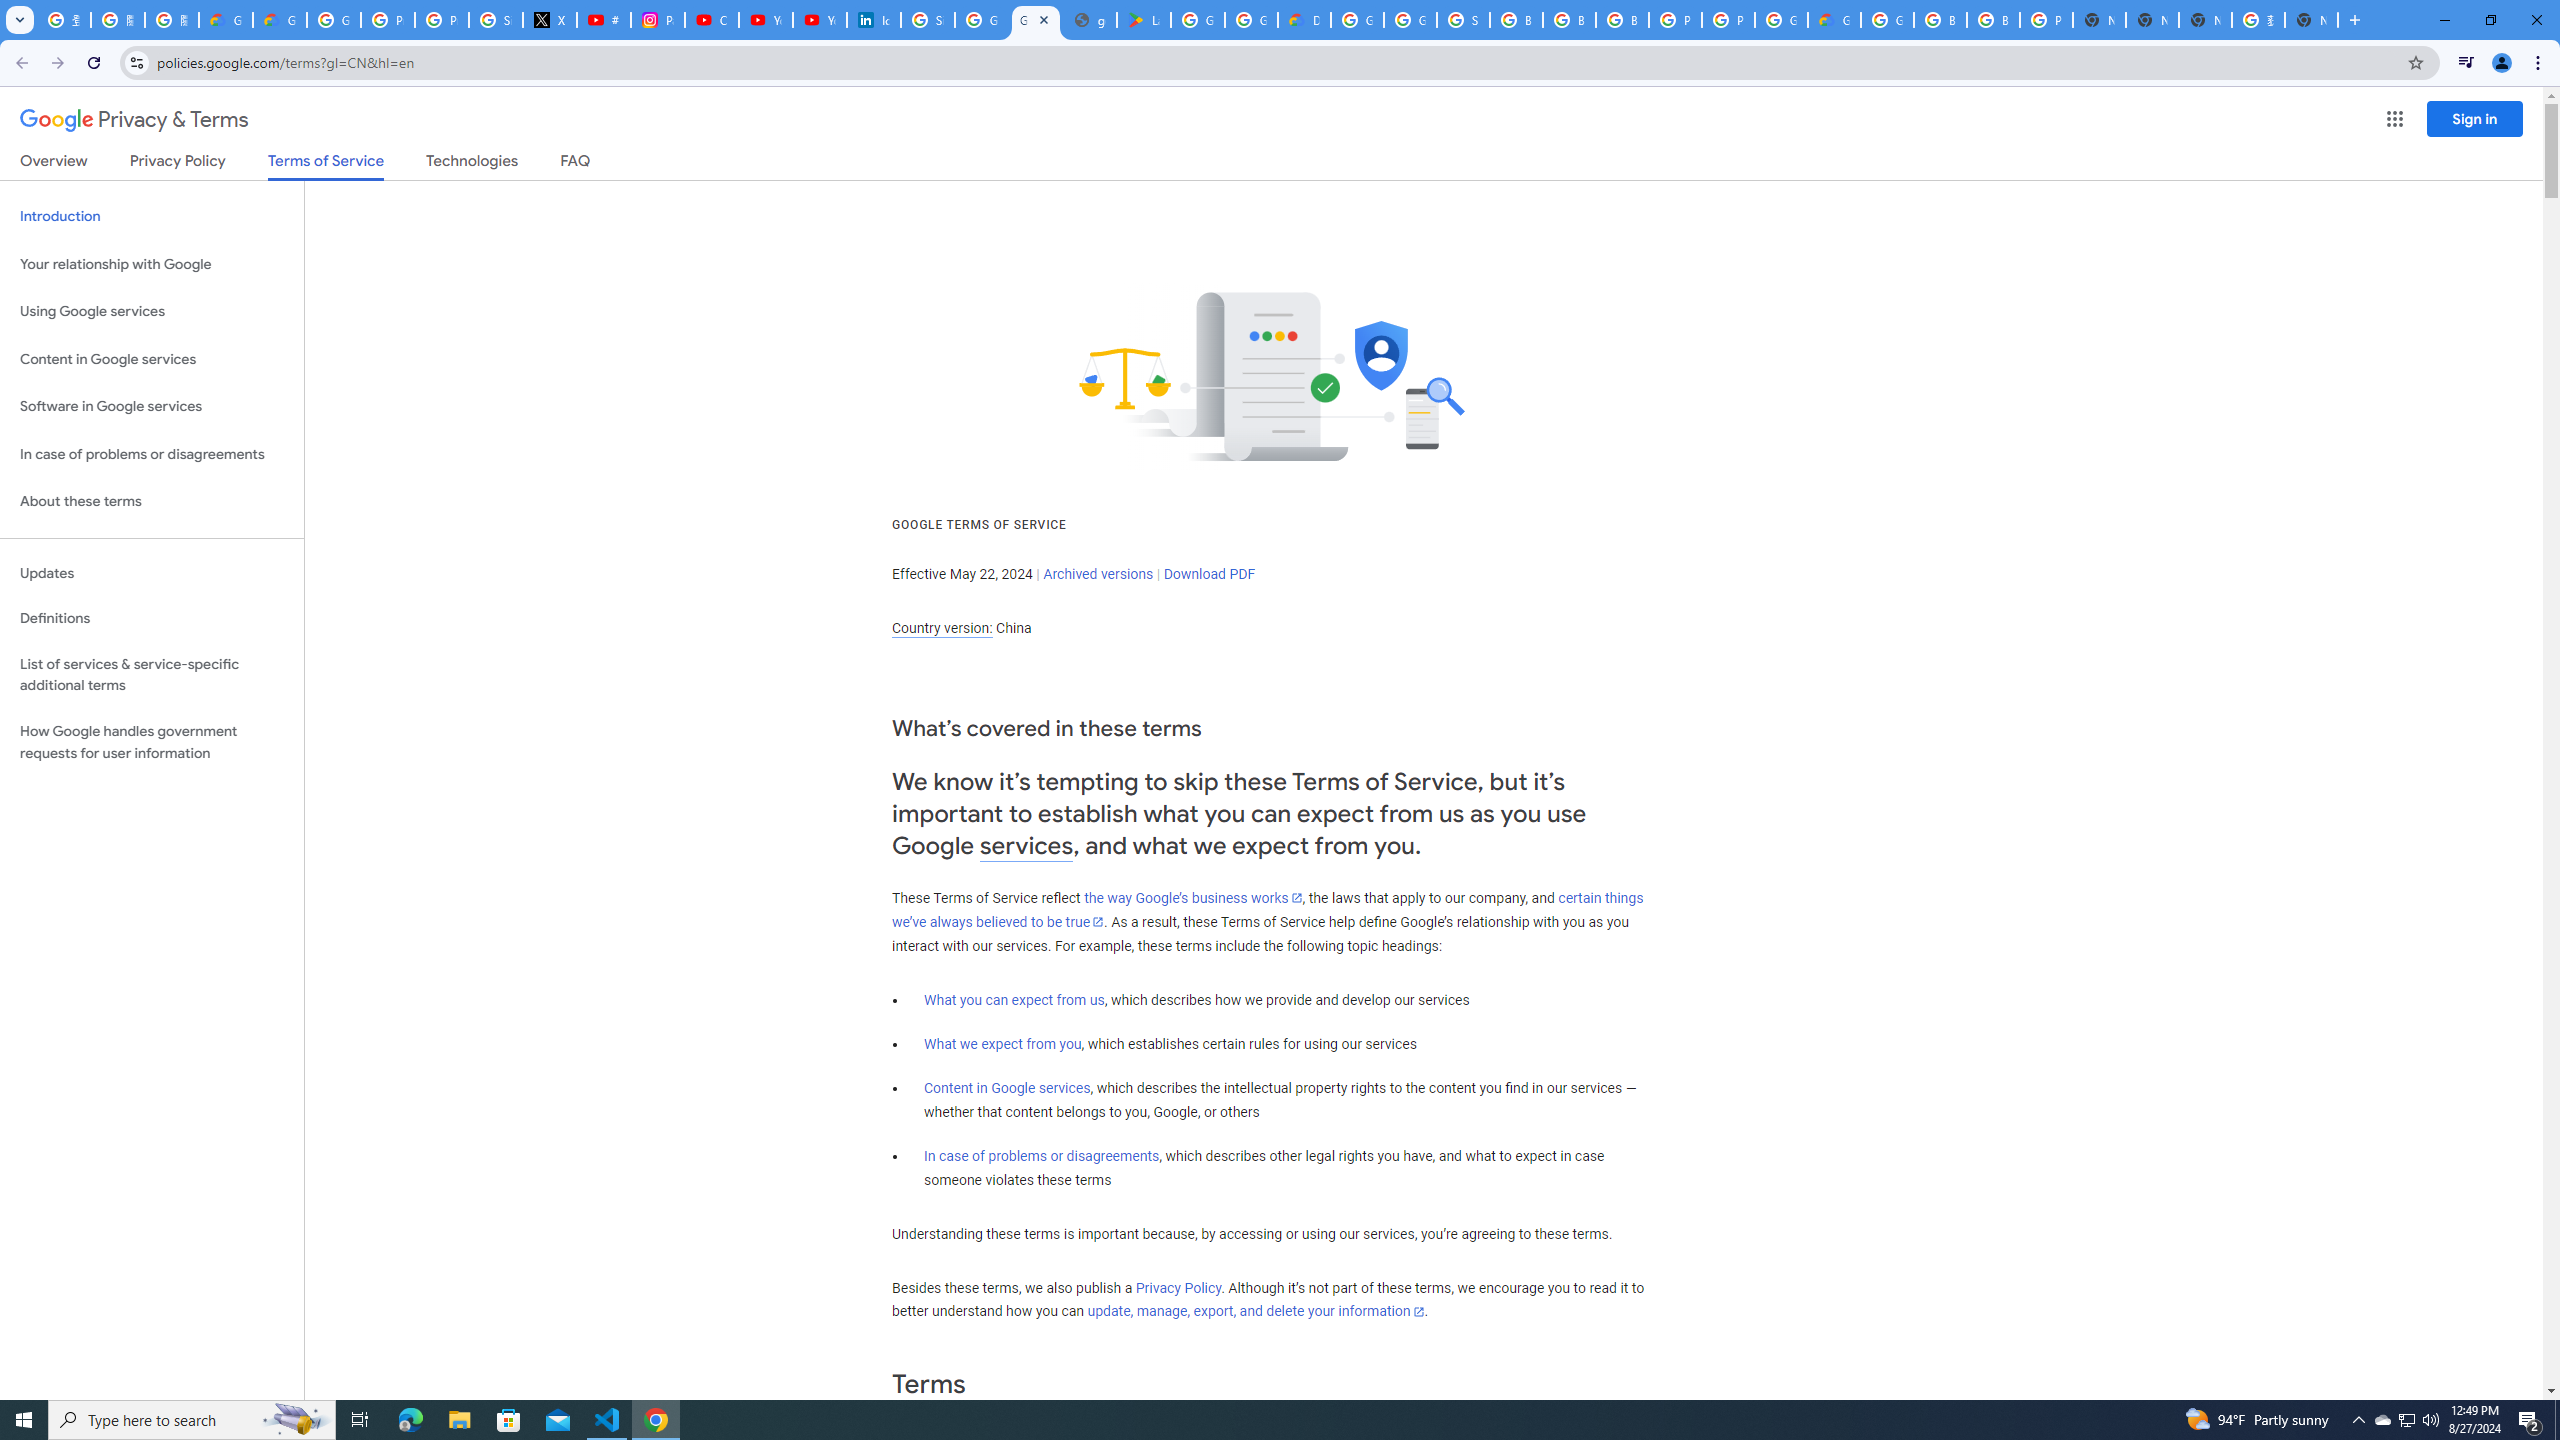  What do you see at coordinates (1356, 20) in the screenshot?
I see `Google Cloud Platform` at bounding box center [1356, 20].